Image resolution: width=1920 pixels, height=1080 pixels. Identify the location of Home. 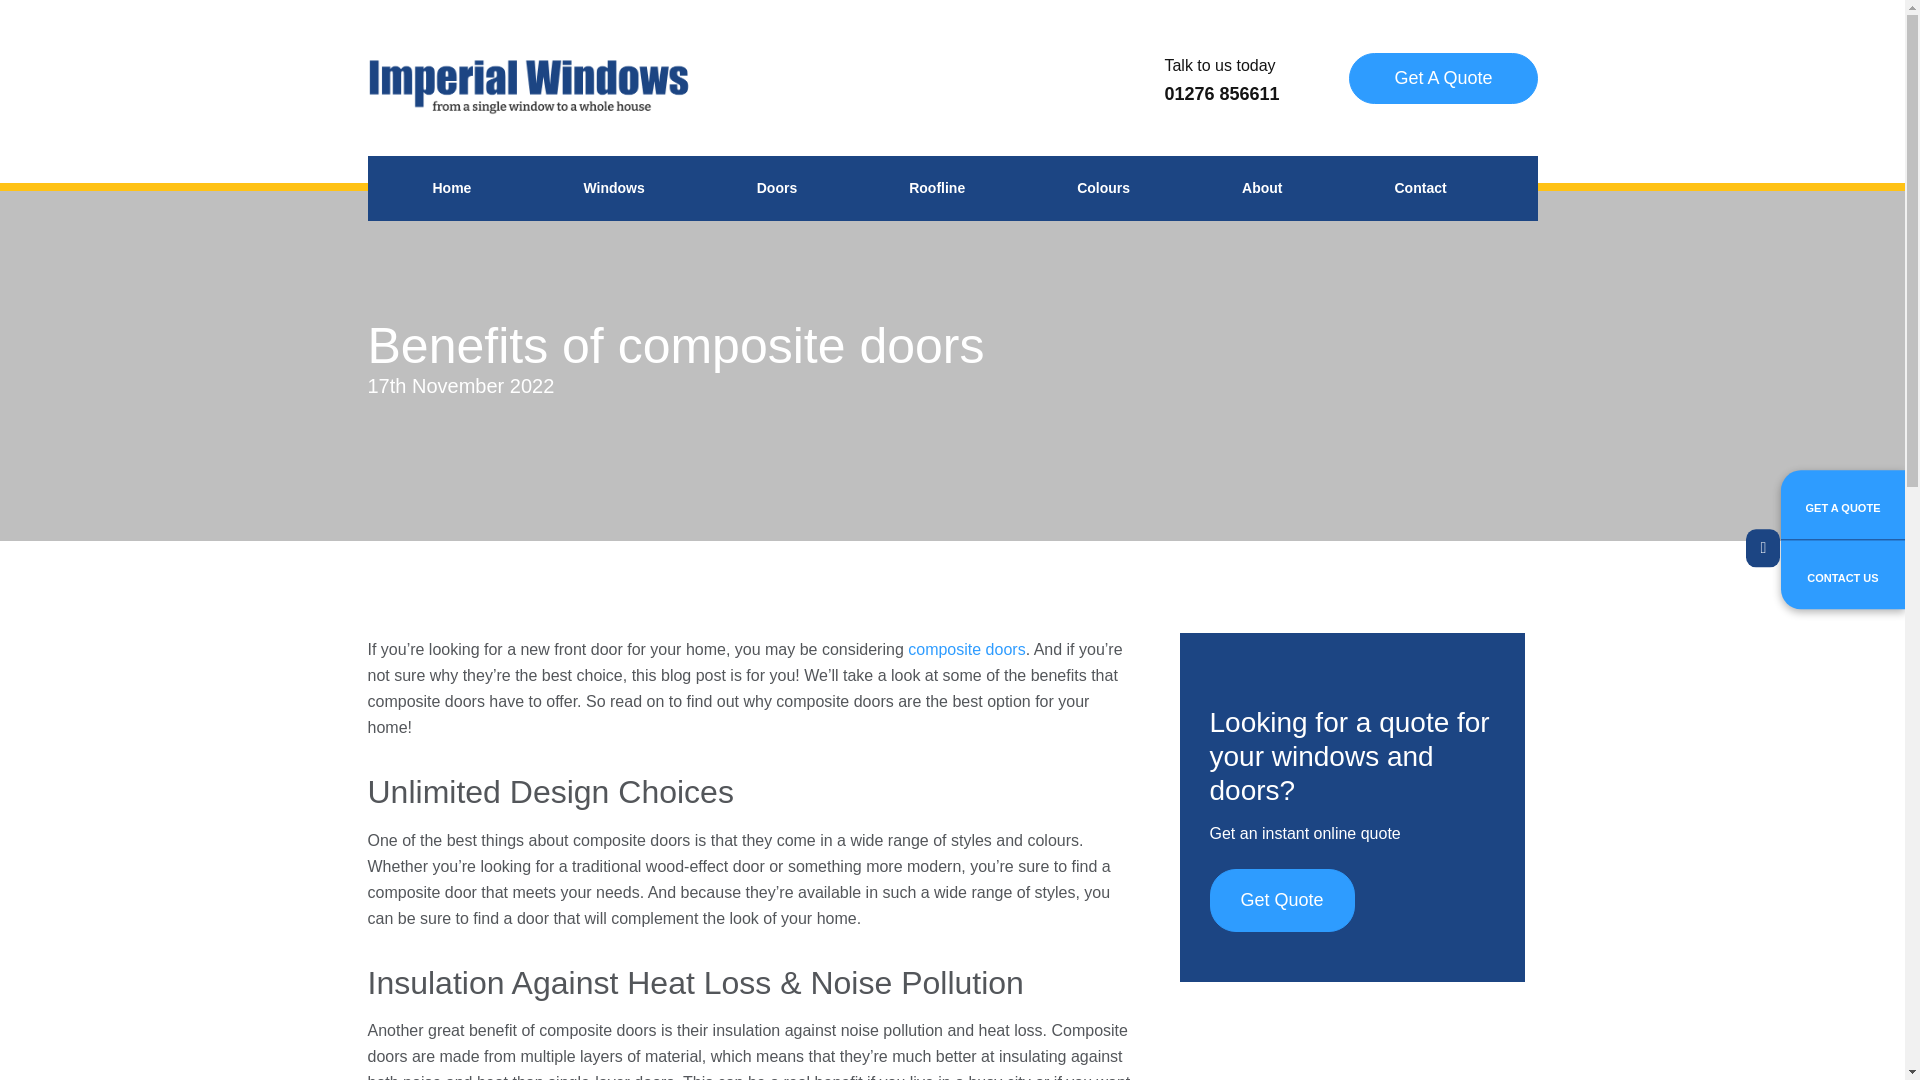
(1262, 188).